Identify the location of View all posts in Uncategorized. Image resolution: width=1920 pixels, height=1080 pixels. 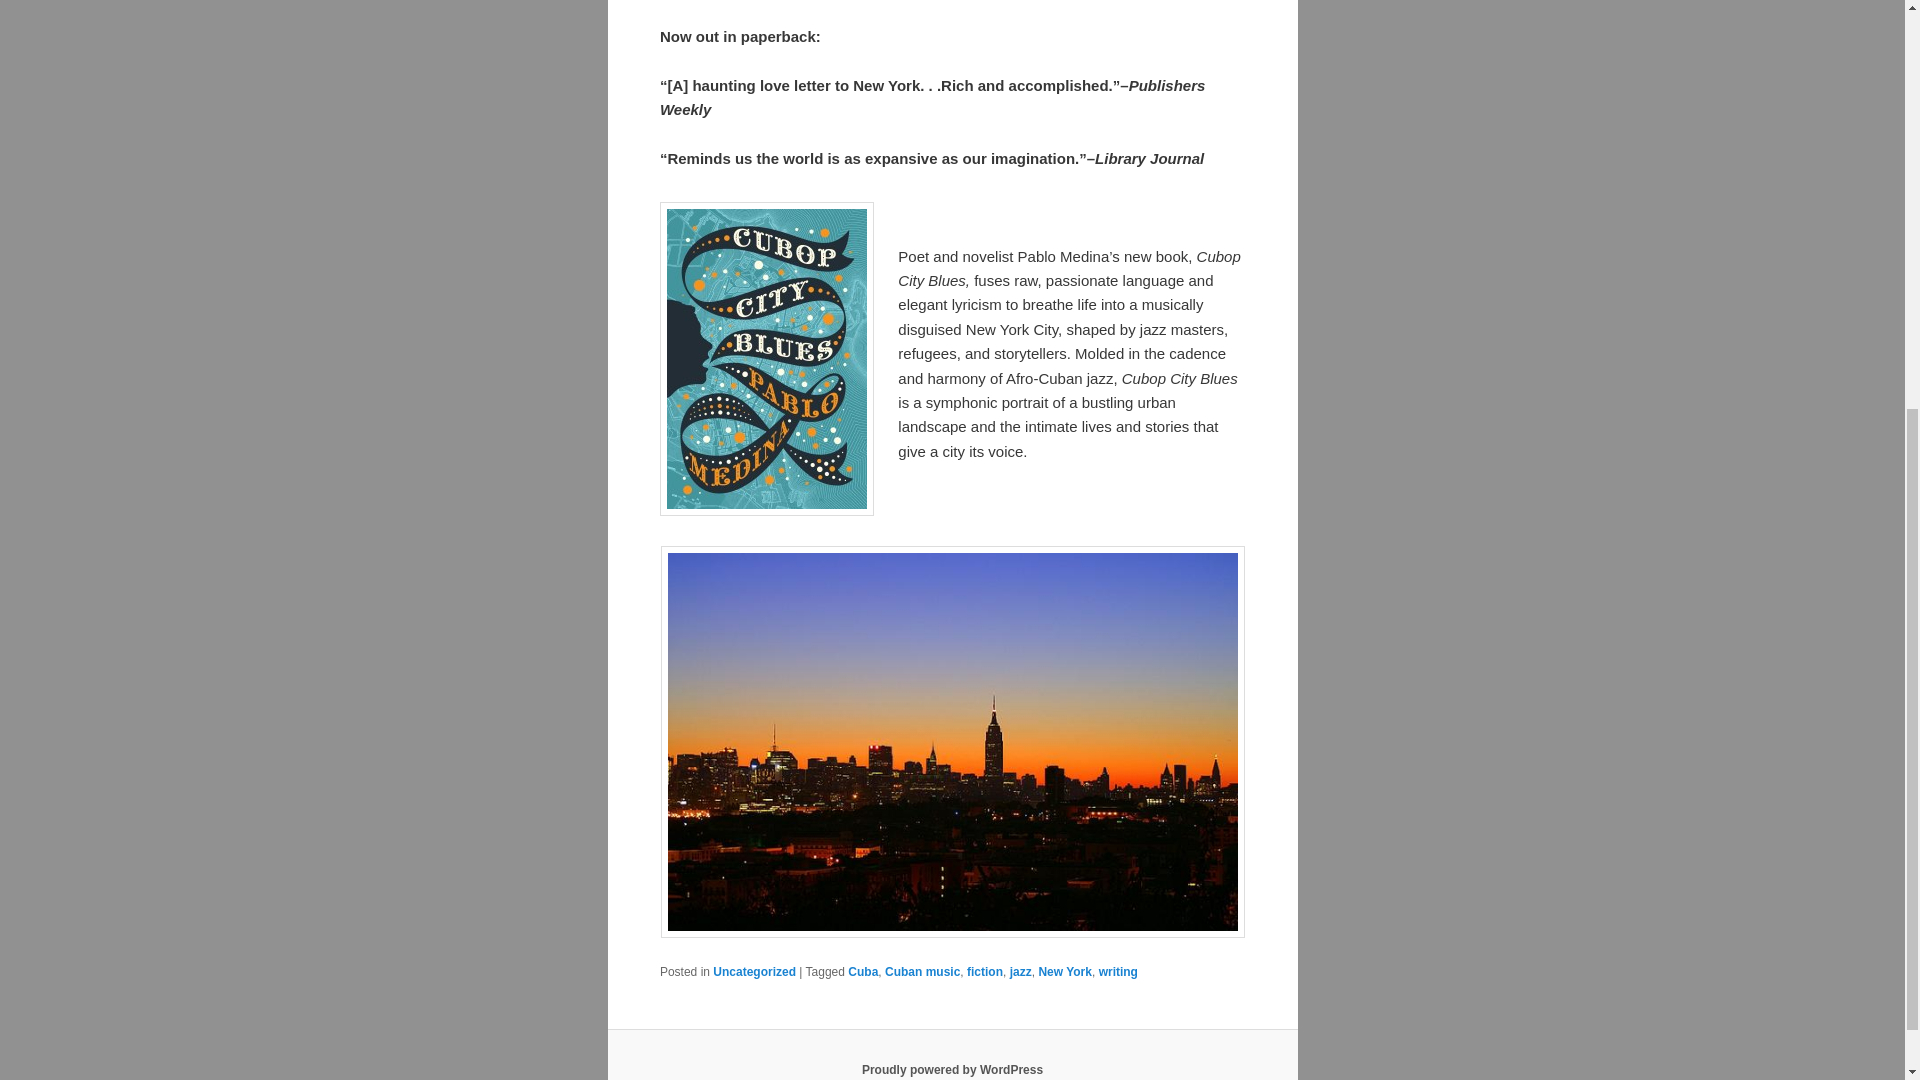
(754, 972).